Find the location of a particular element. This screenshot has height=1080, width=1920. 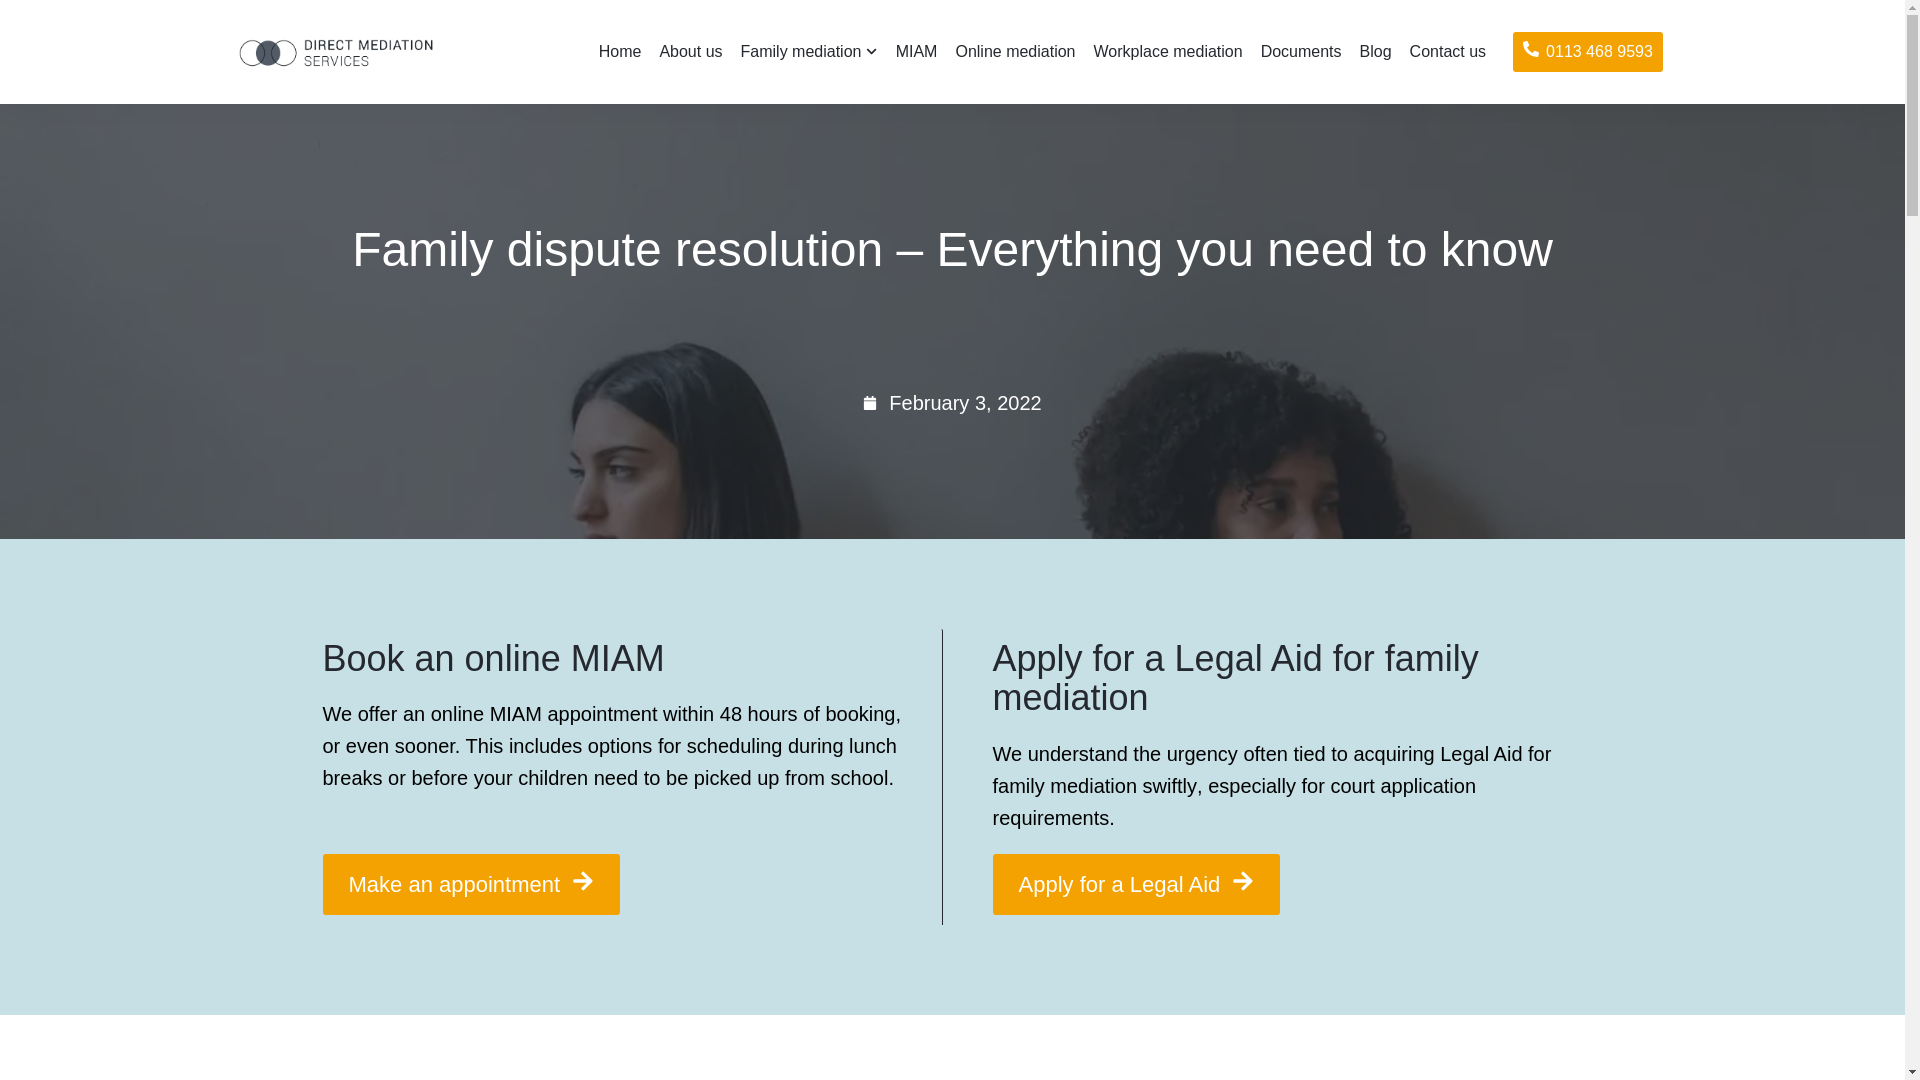

Family mediation is located at coordinates (809, 52).